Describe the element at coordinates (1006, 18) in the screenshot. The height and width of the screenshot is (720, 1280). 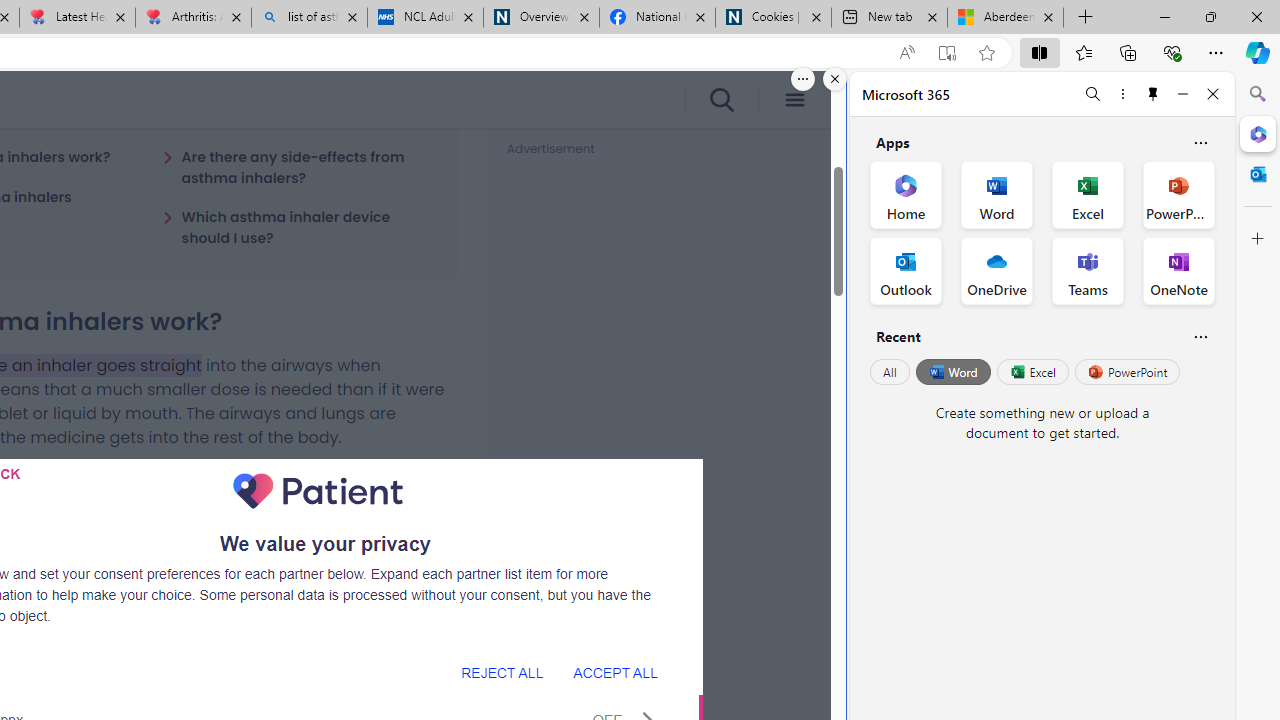
I see `Aberdeen, Hong Kong SAR hourly forecast | Microsoft Weather` at that location.